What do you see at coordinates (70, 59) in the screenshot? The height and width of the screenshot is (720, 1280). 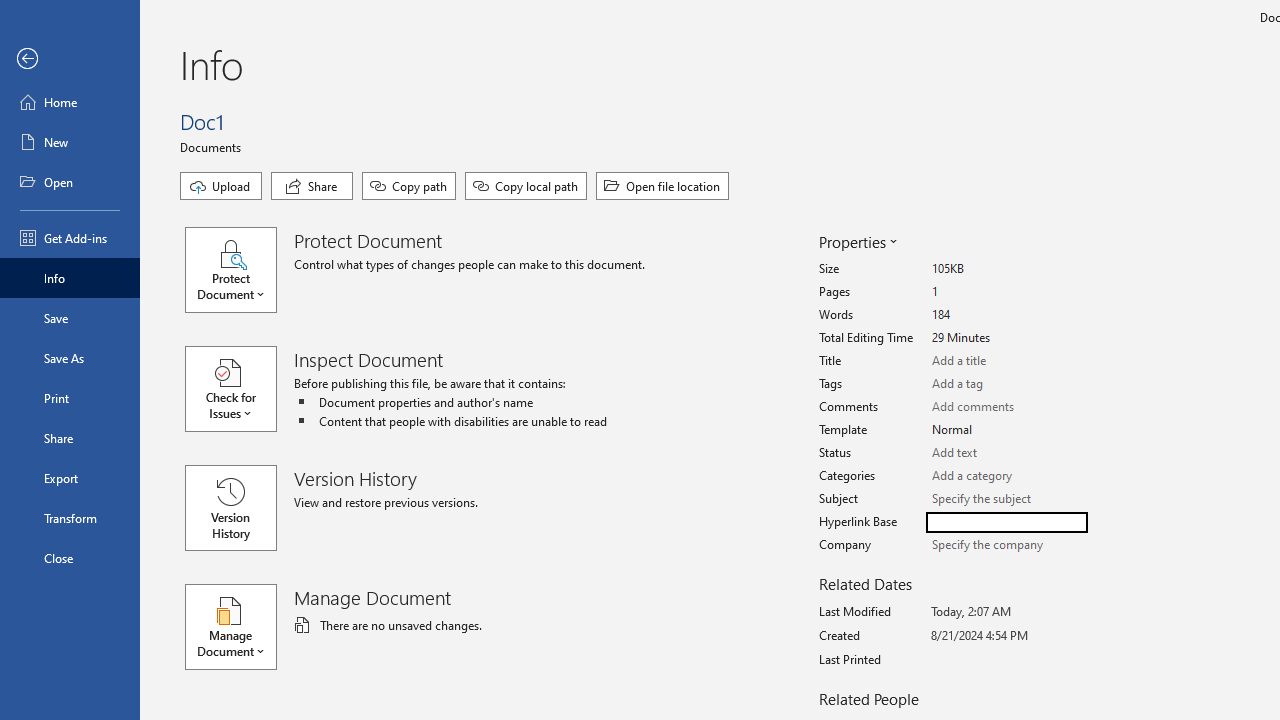 I see `Back` at bounding box center [70, 59].